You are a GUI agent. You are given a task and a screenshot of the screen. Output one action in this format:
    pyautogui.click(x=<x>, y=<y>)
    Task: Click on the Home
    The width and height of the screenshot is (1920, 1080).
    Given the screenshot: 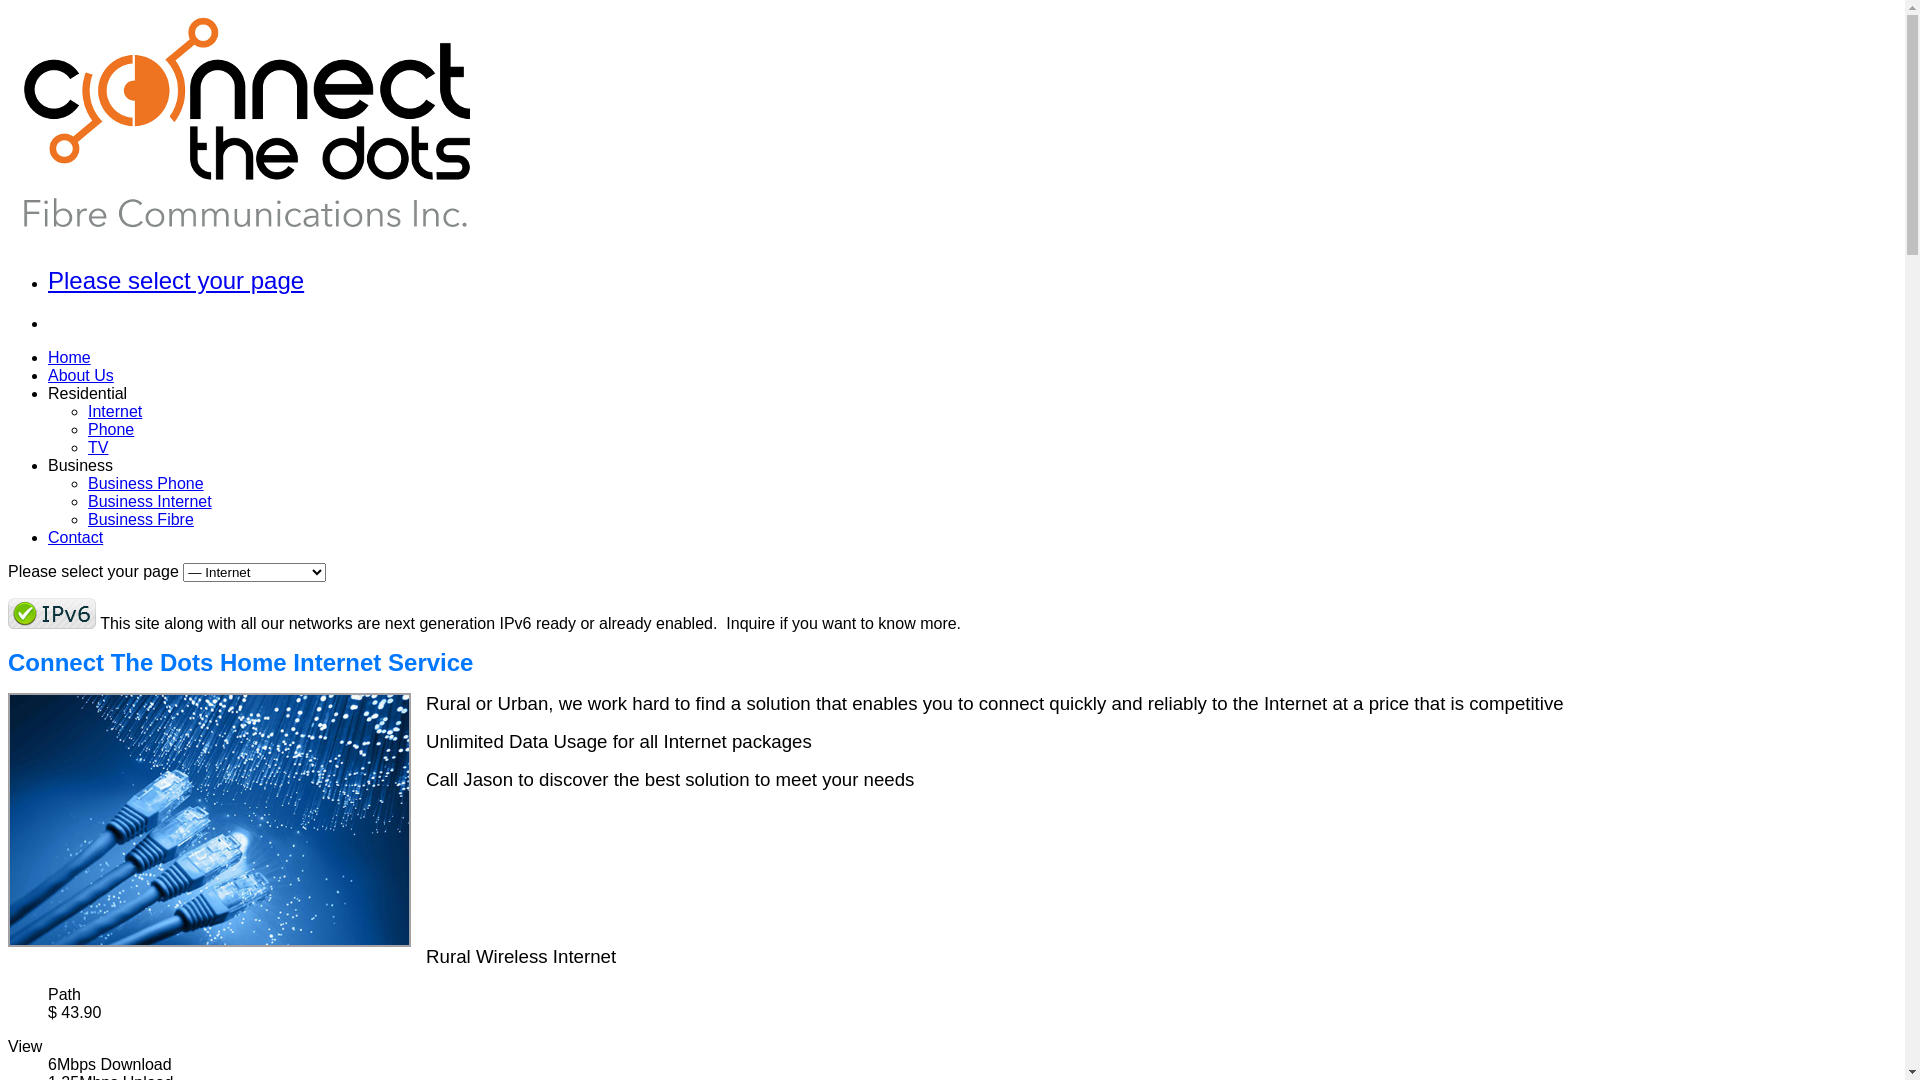 What is the action you would take?
    pyautogui.click(x=70, y=358)
    